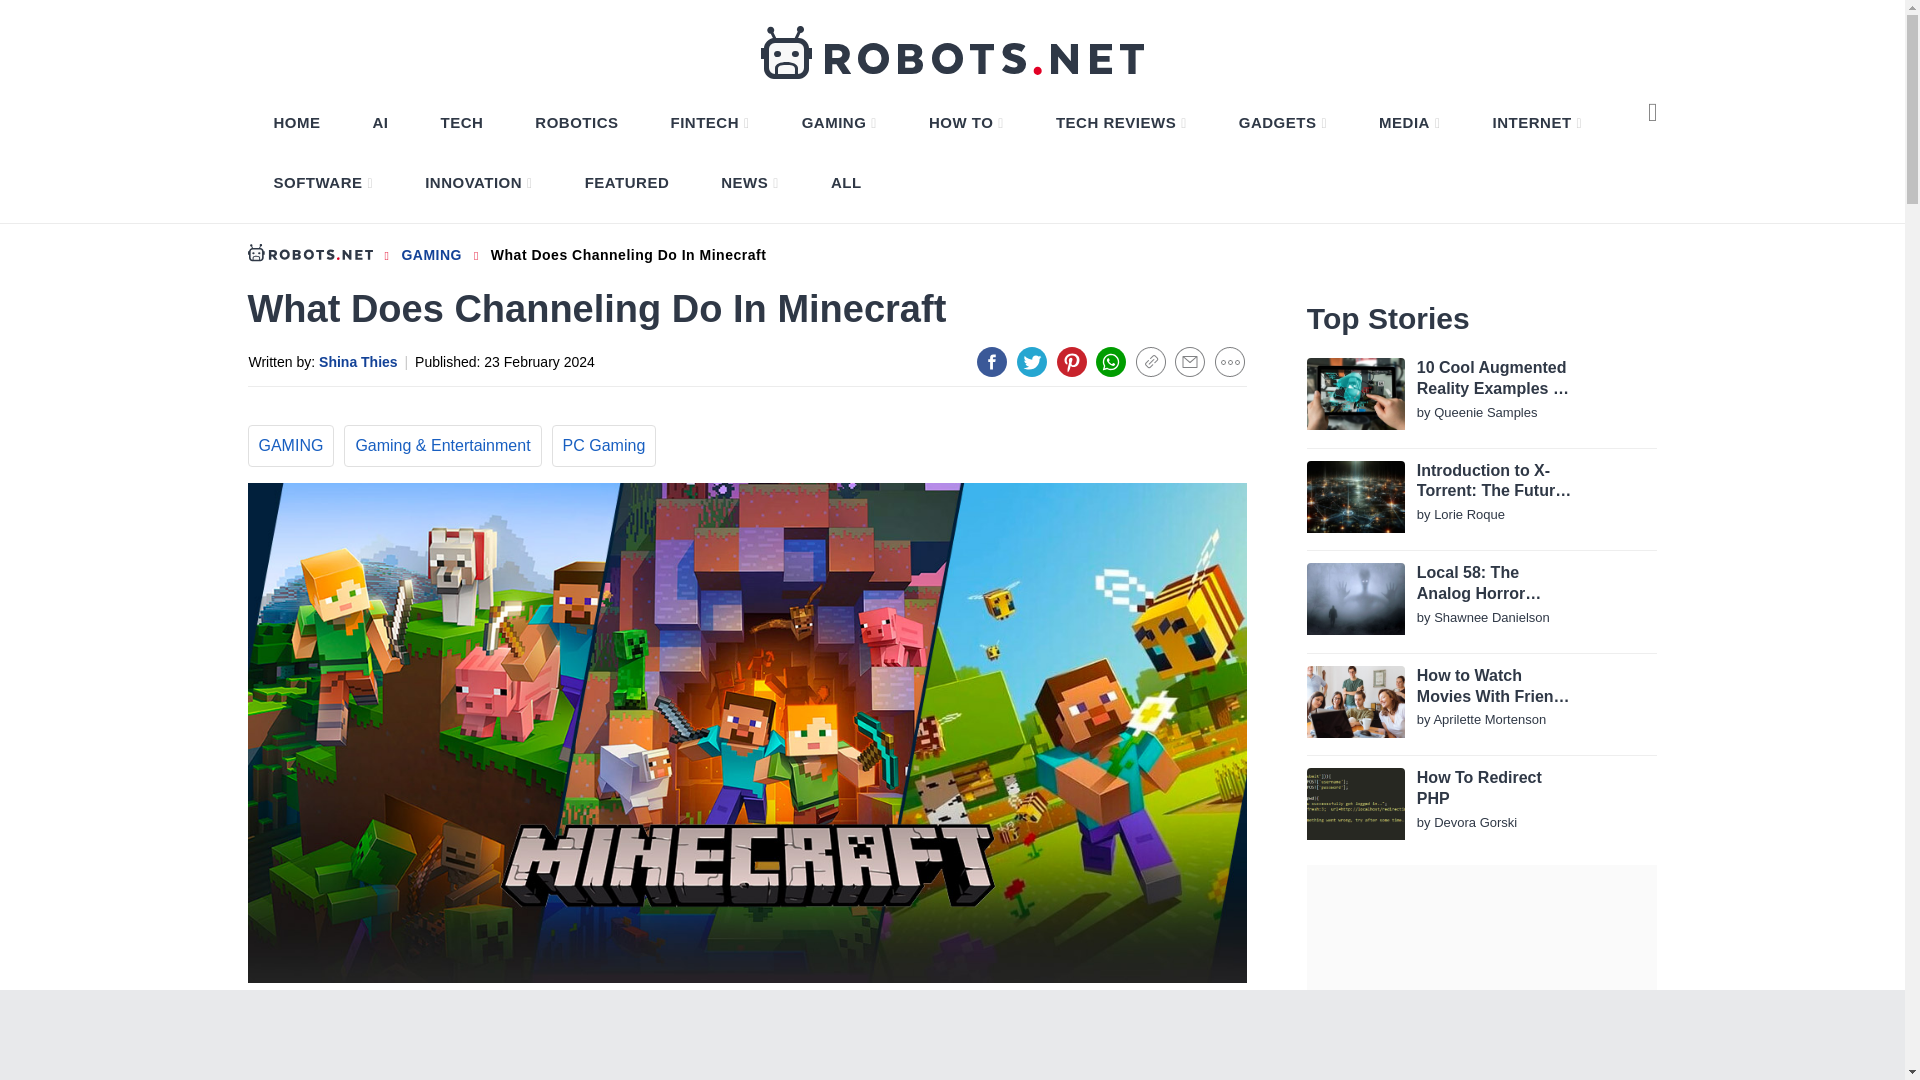 This screenshot has width=1920, height=1080. What do you see at coordinates (839, 122) in the screenshot?
I see `GAMING` at bounding box center [839, 122].